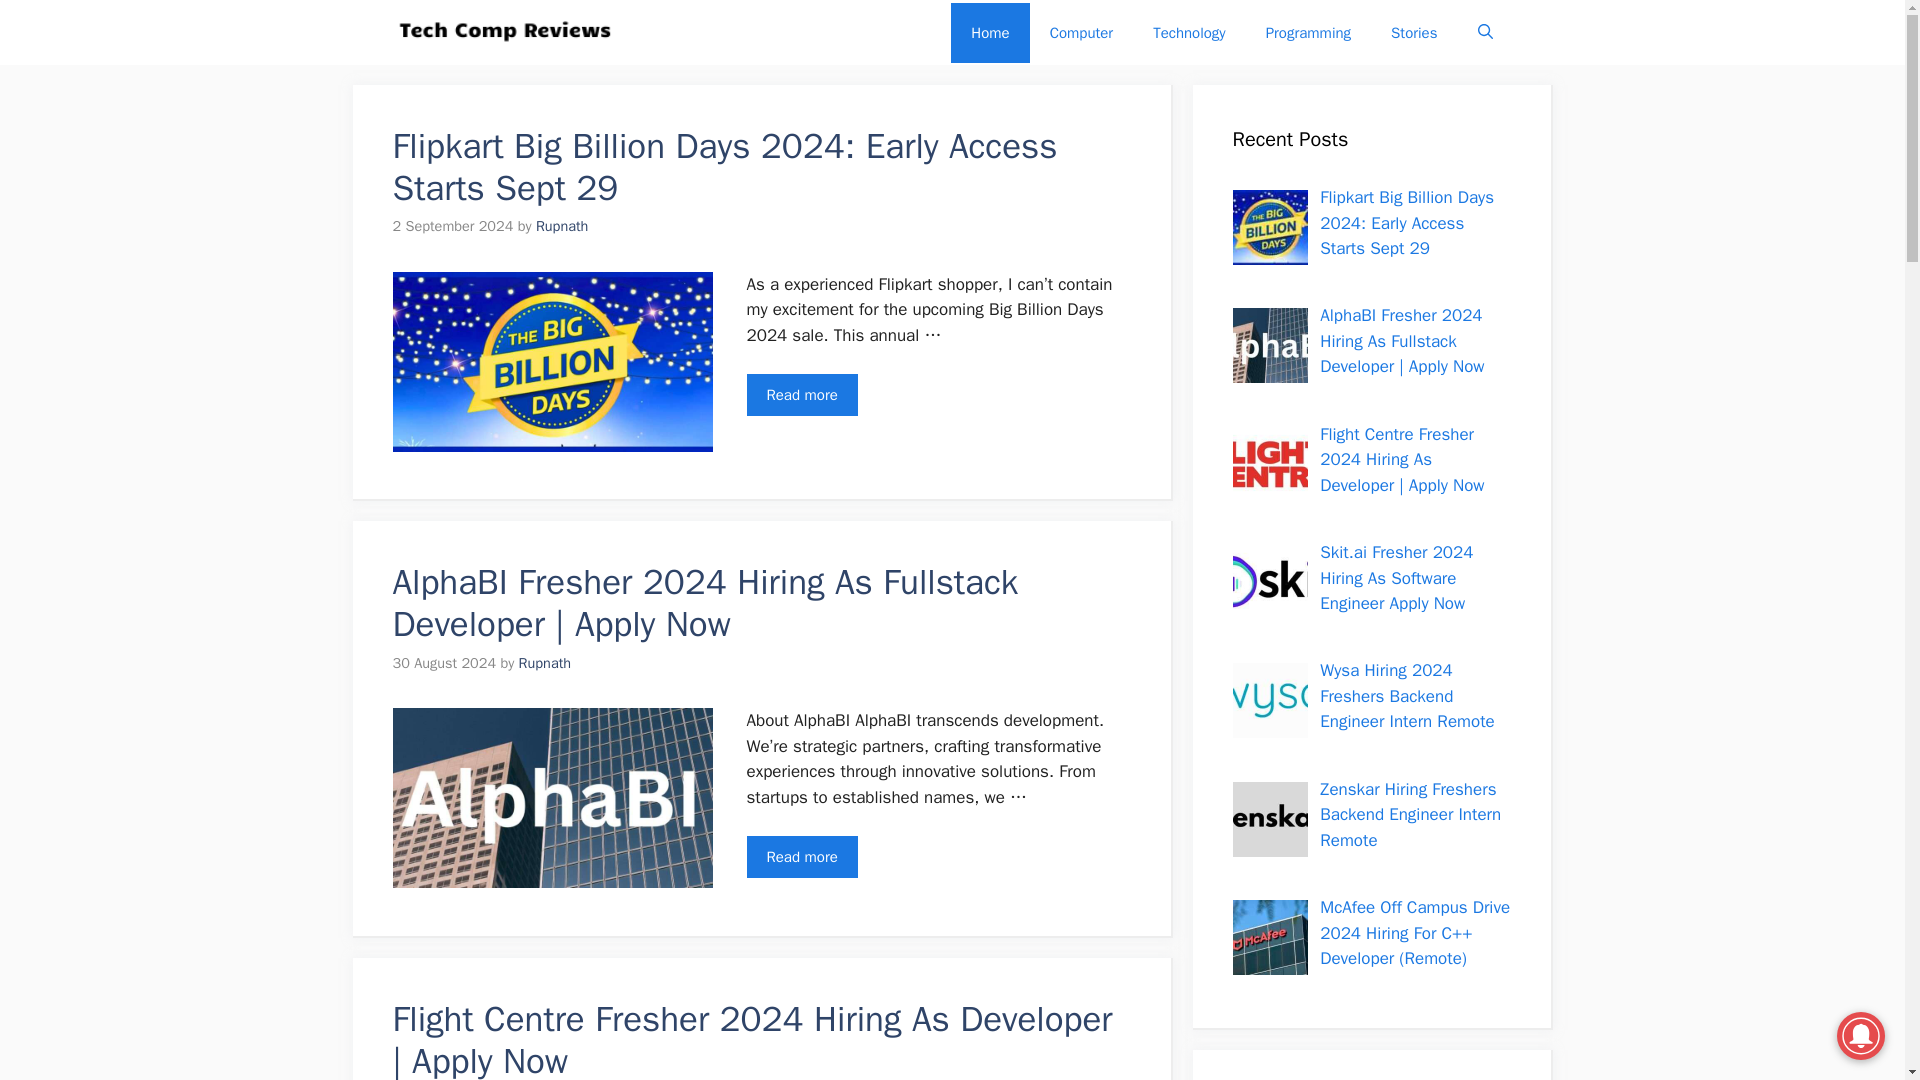  Describe the element at coordinates (504, 32) in the screenshot. I see `Tech Comp Reviews` at that location.